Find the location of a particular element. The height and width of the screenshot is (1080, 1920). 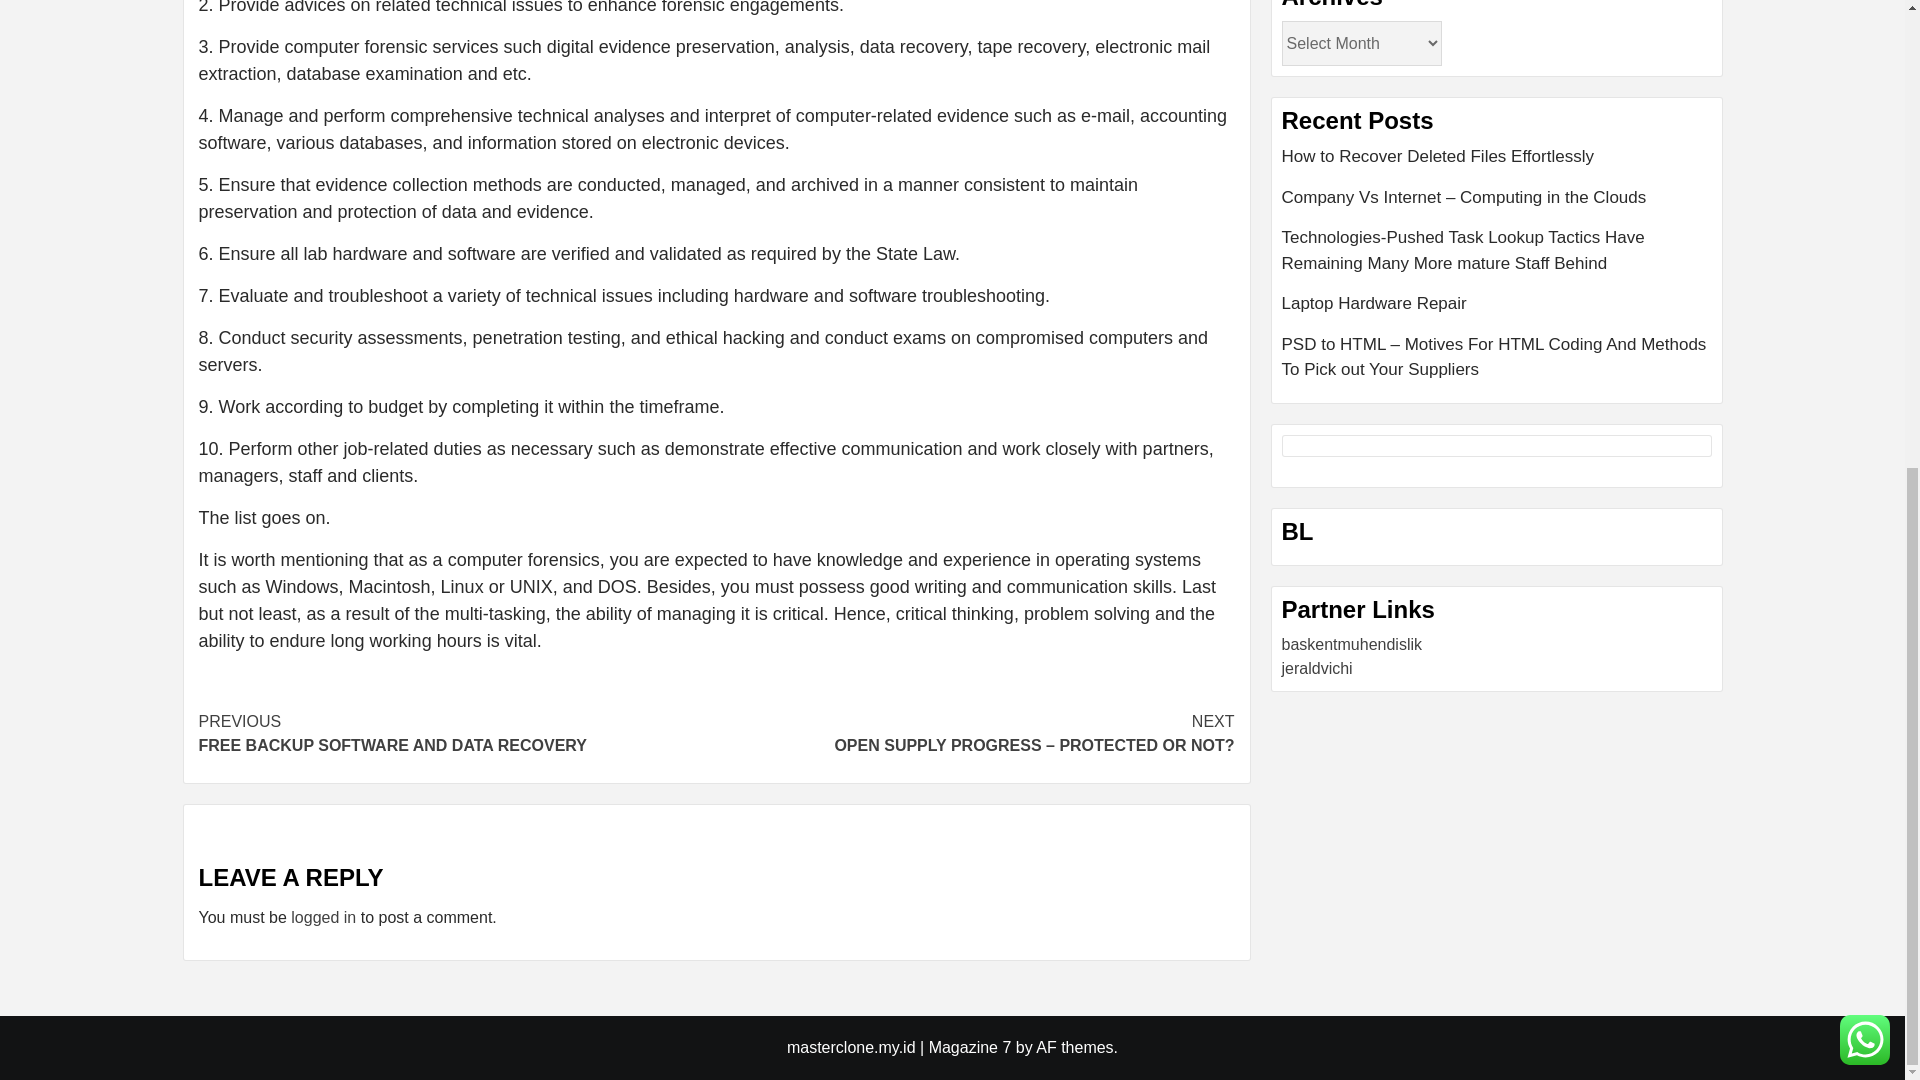

logged in is located at coordinates (323, 917).